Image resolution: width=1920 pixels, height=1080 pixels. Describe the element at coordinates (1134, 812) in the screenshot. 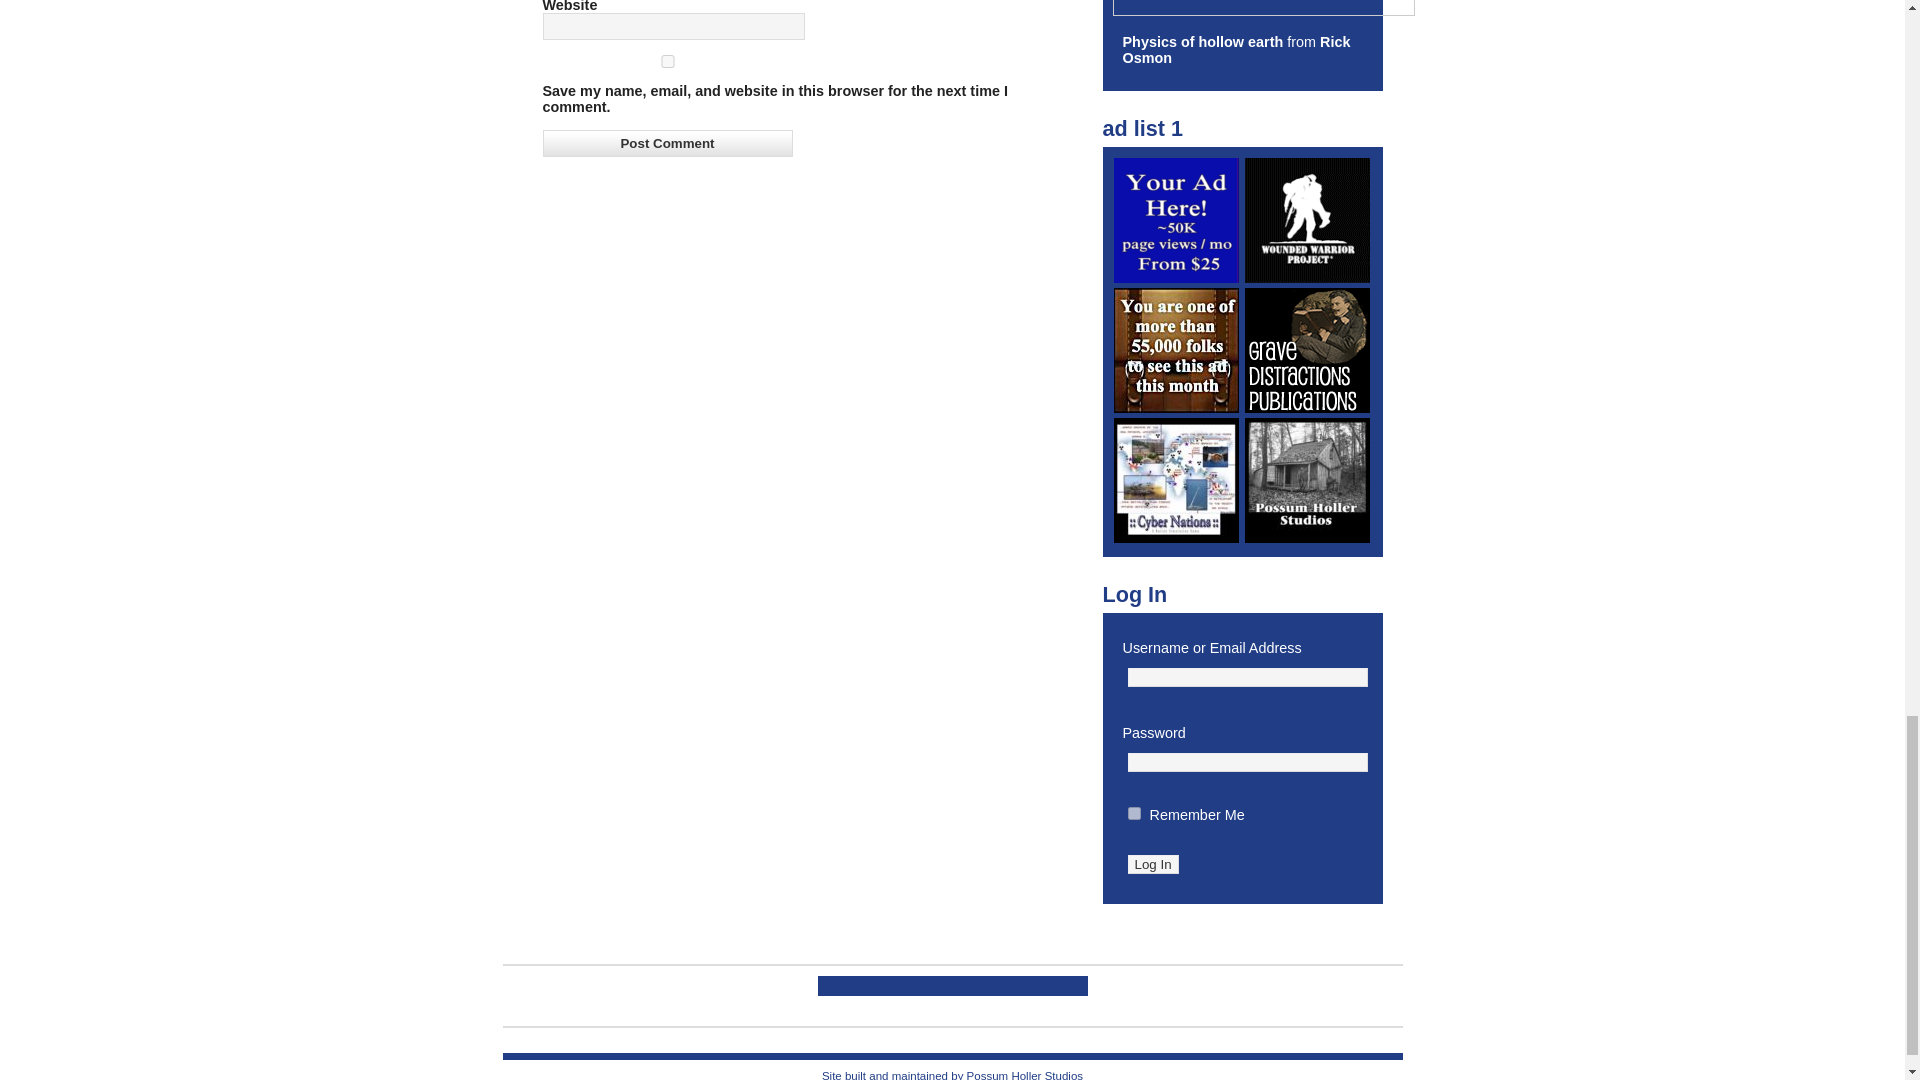

I see `forever` at that location.